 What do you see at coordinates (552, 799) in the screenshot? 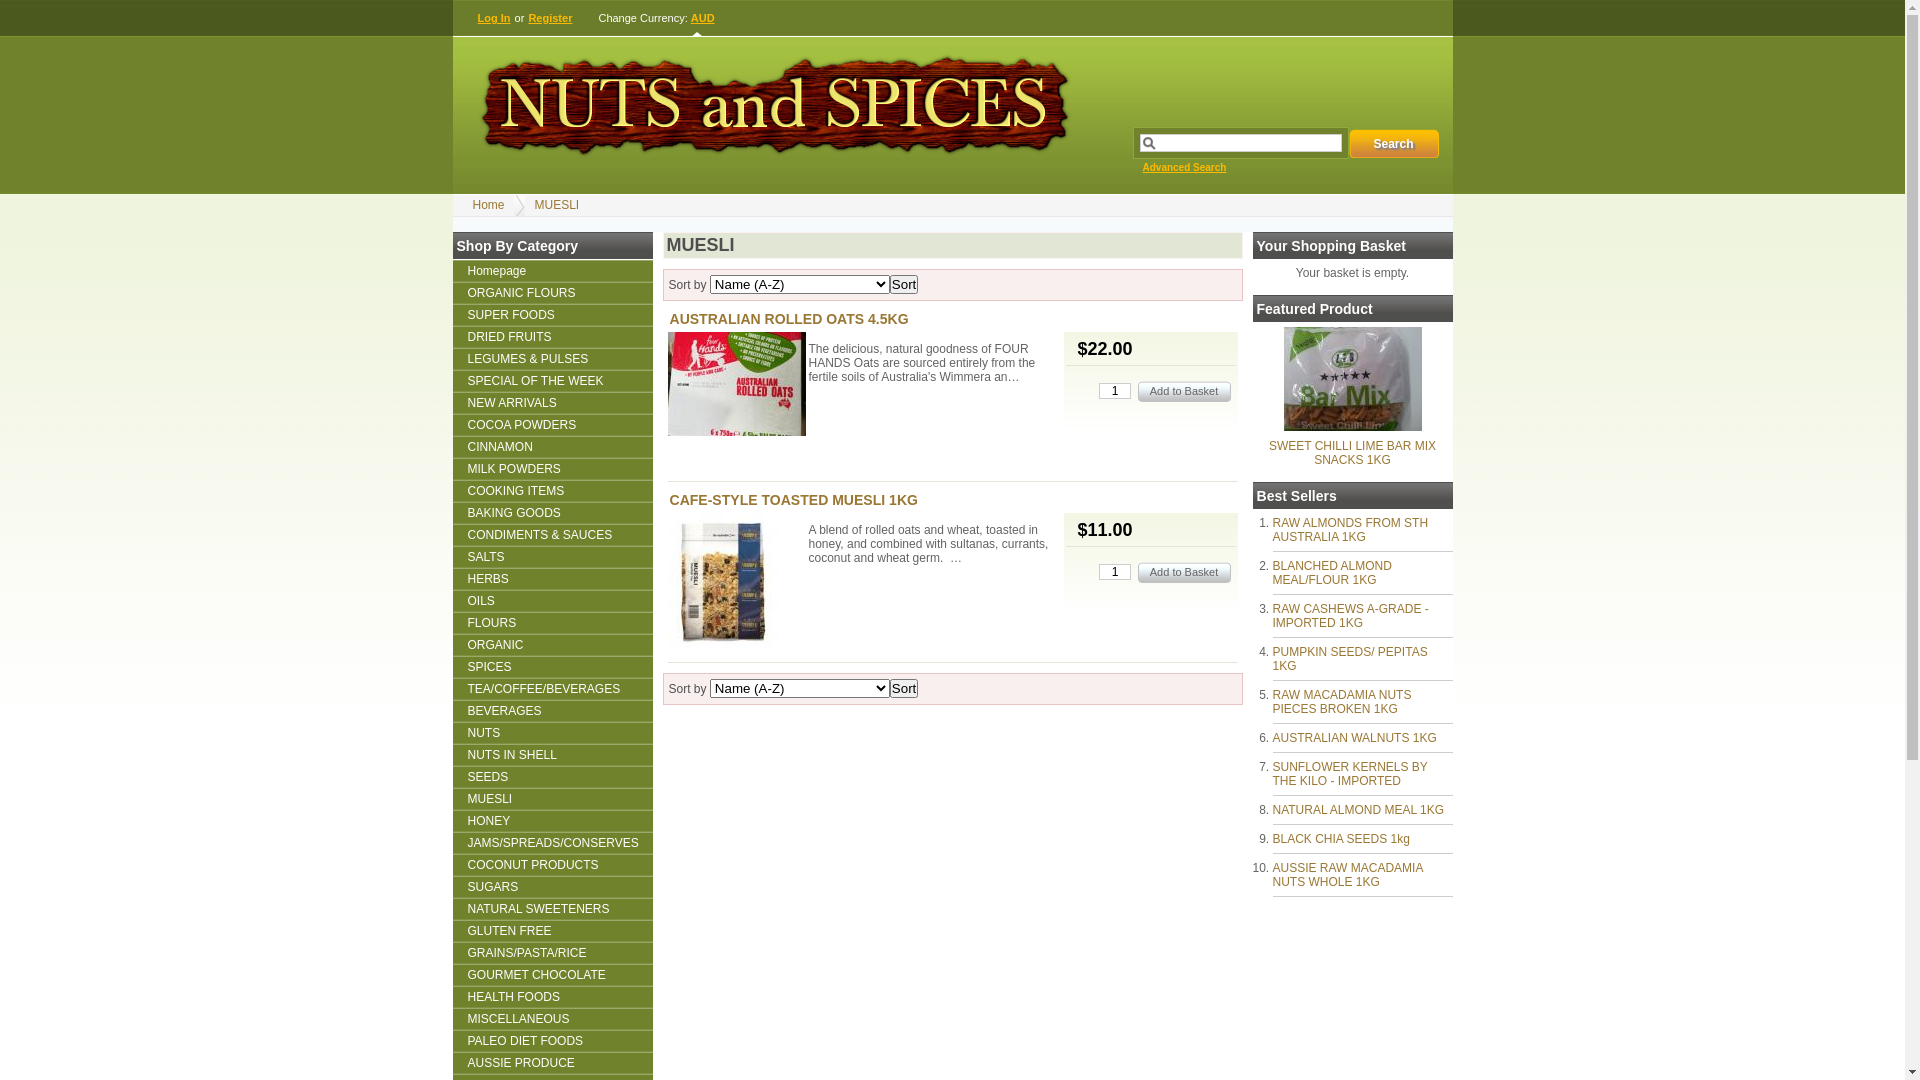
I see `MUESLI` at bounding box center [552, 799].